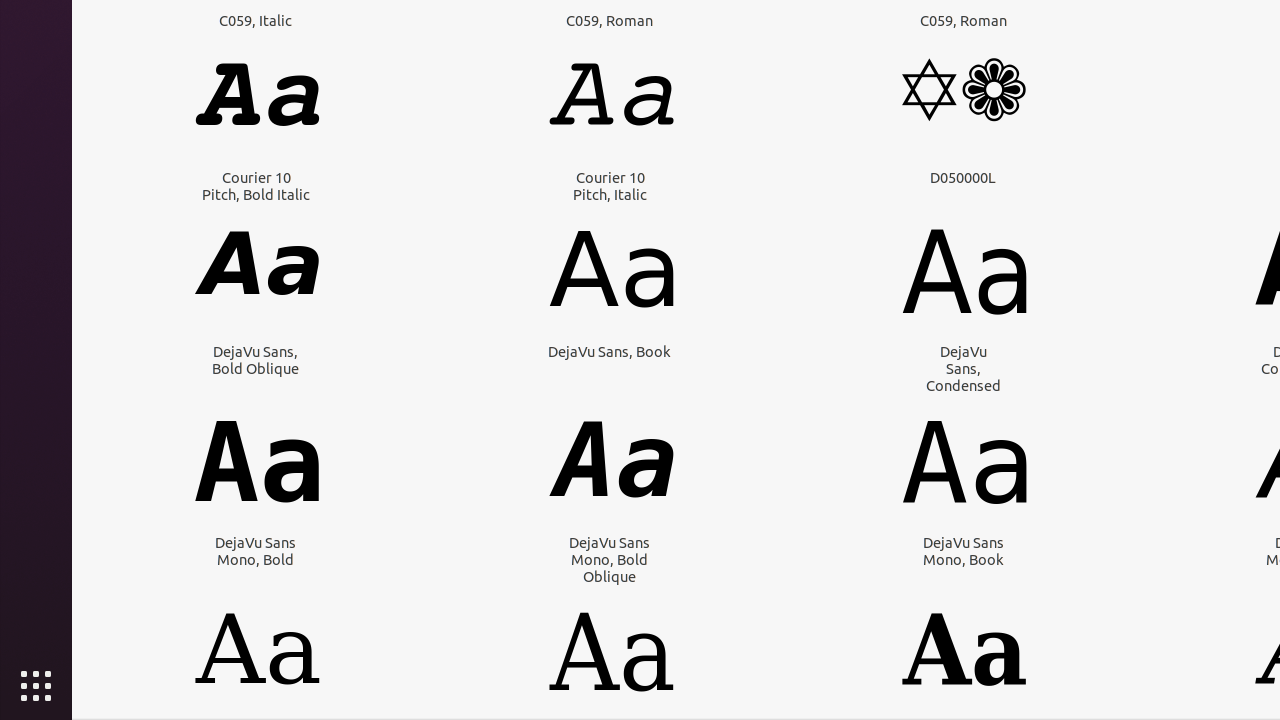 The image size is (1280, 720). I want to click on Courier 10 Pitch, Bold Italic, so click(256, 186).